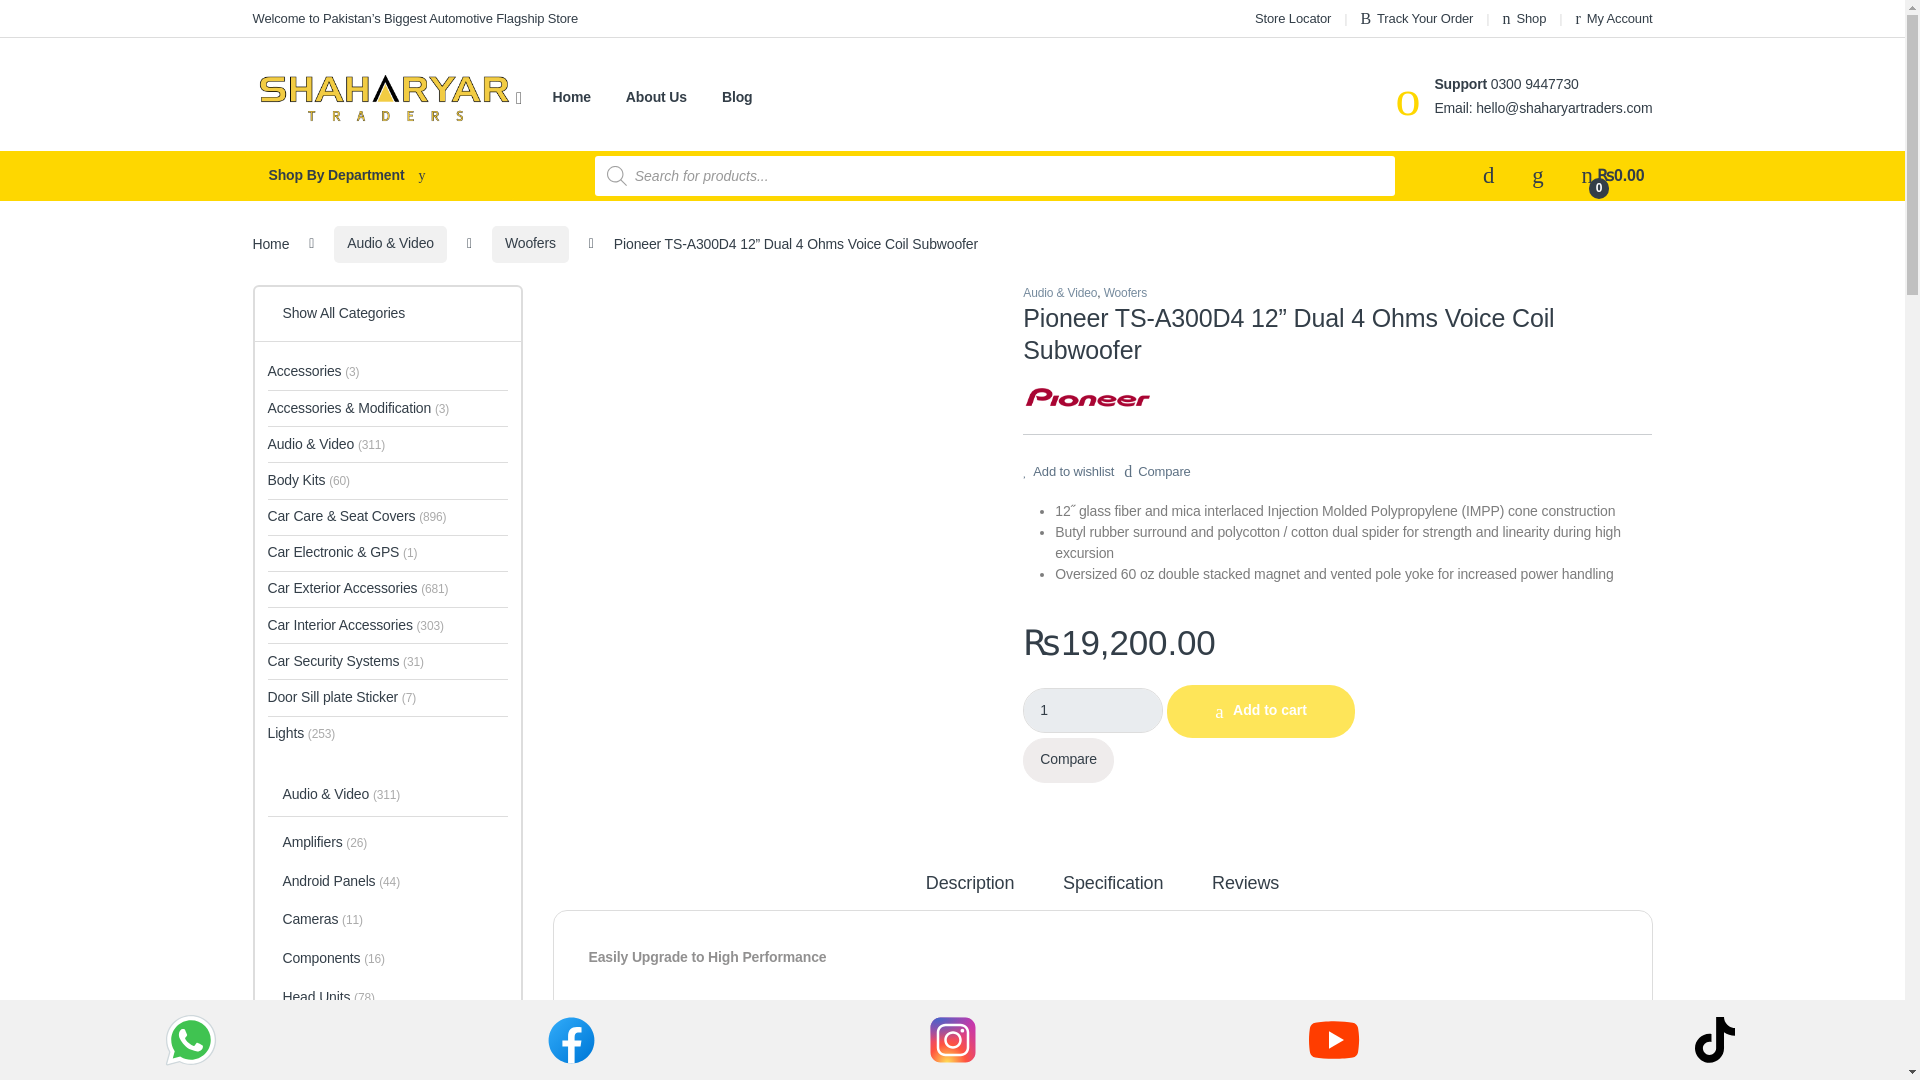 This screenshot has height=1080, width=1920. Describe the element at coordinates (1292, 18) in the screenshot. I see `Store Locator` at that location.